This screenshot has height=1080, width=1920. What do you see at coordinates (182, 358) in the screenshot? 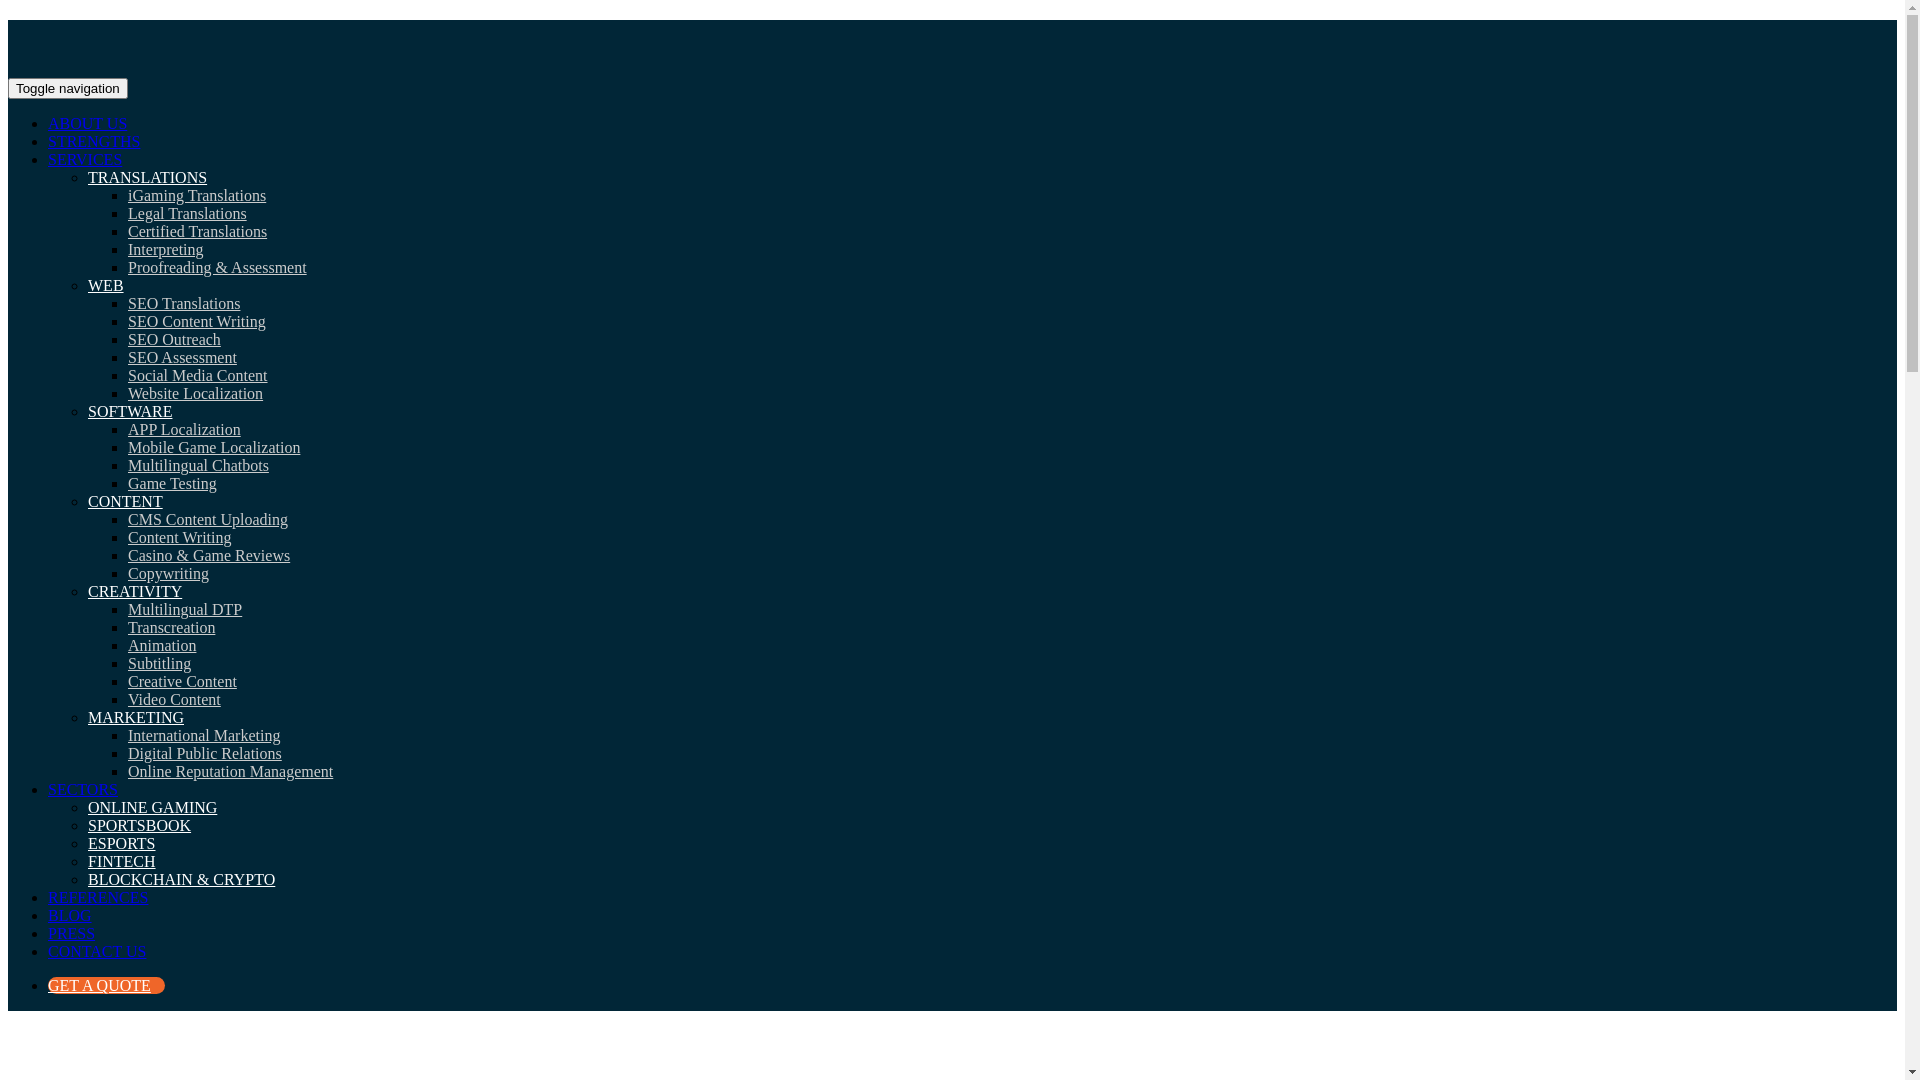
I see `SEO Assessment` at bounding box center [182, 358].